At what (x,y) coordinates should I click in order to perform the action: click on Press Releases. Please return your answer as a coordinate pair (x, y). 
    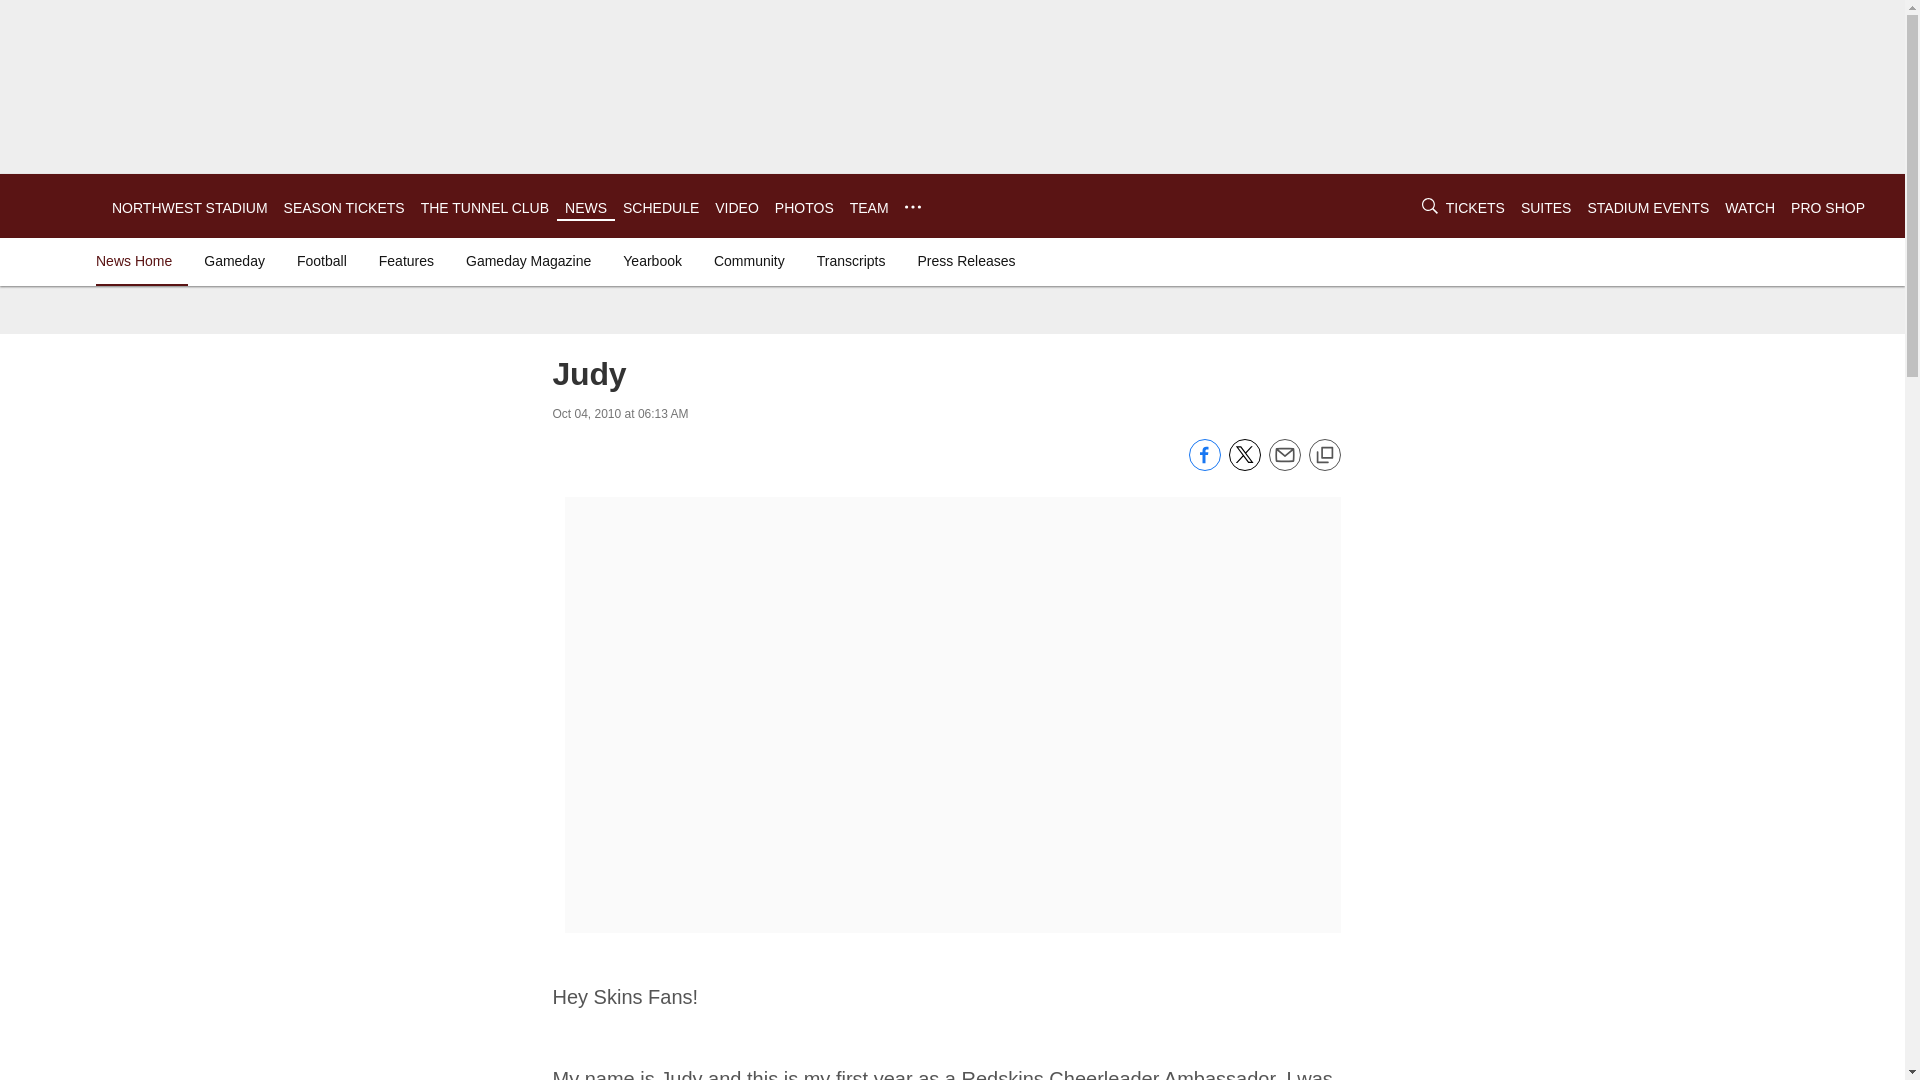
    Looking at the image, I should click on (966, 260).